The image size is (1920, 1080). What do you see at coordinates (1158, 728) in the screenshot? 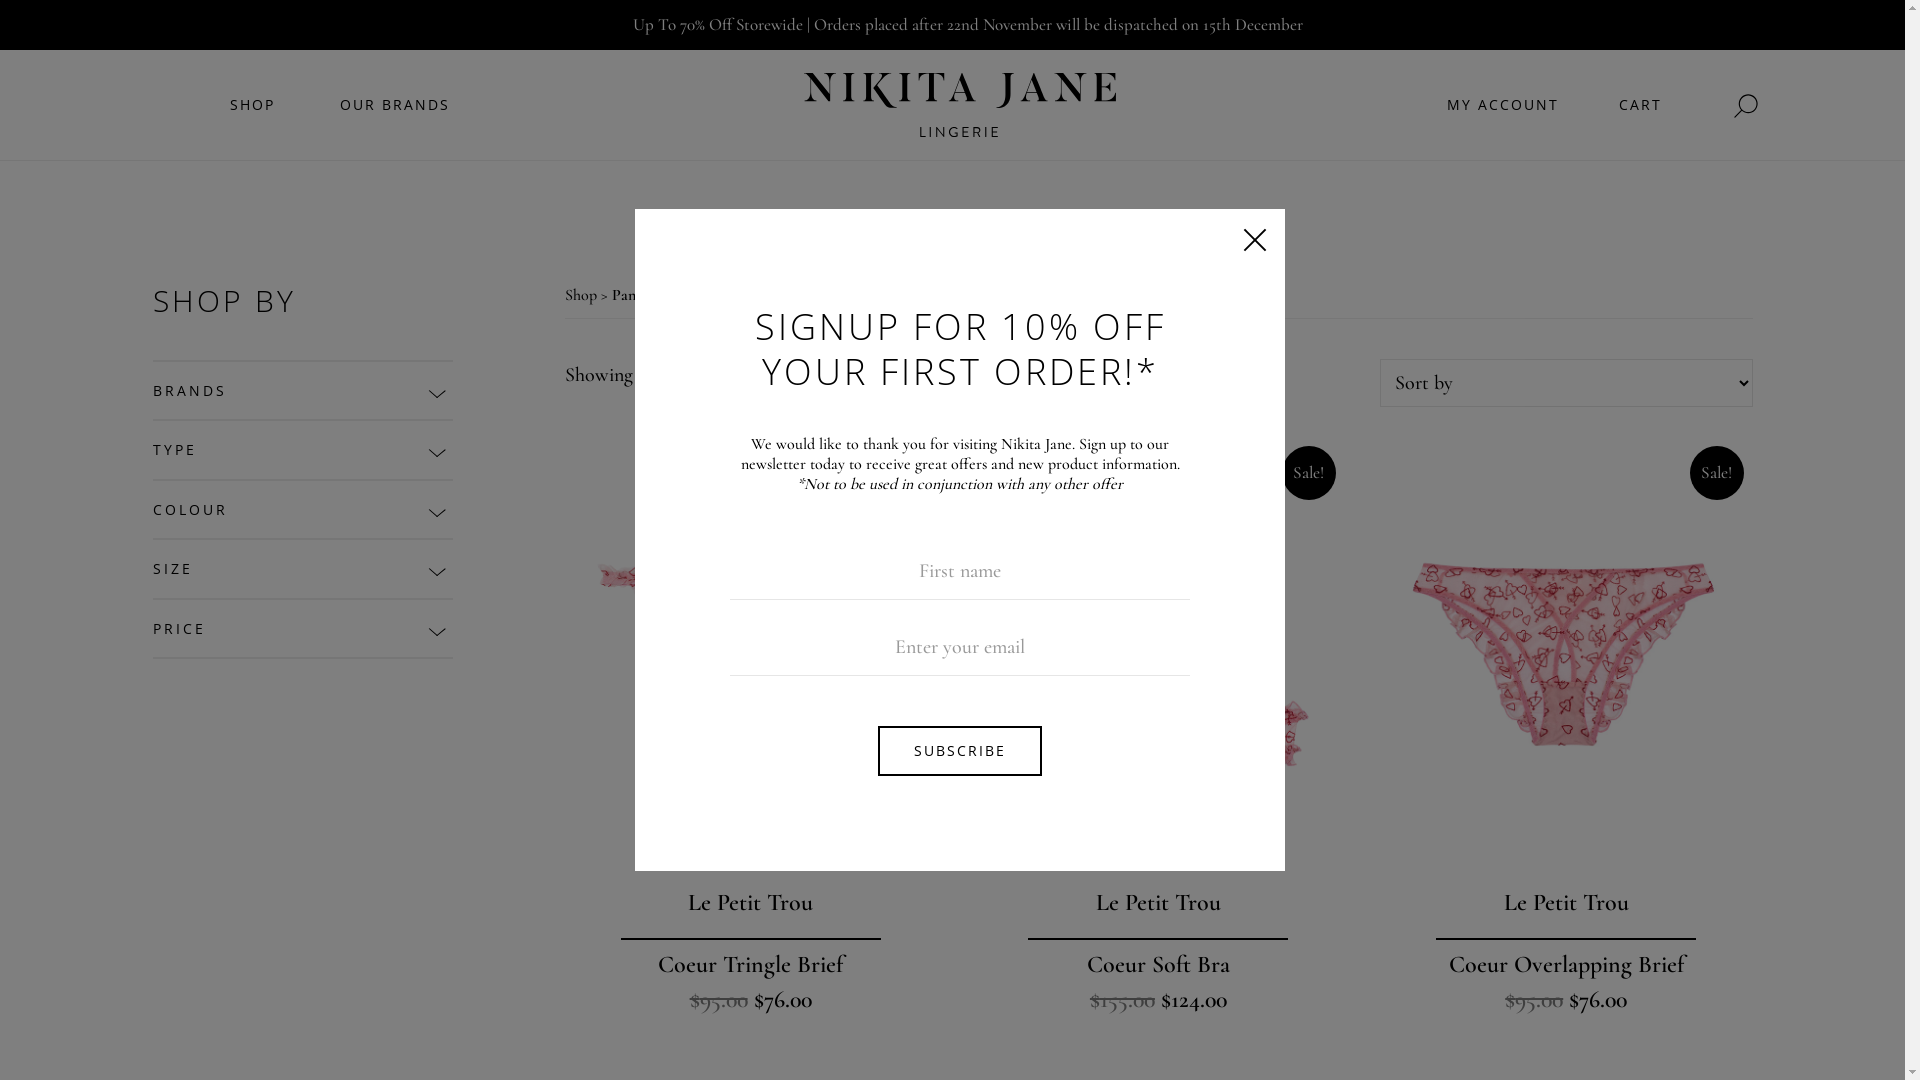
I see `Sale!
Le Petit Trou
Coeur Soft Bra
$155.00 $124.00` at bounding box center [1158, 728].